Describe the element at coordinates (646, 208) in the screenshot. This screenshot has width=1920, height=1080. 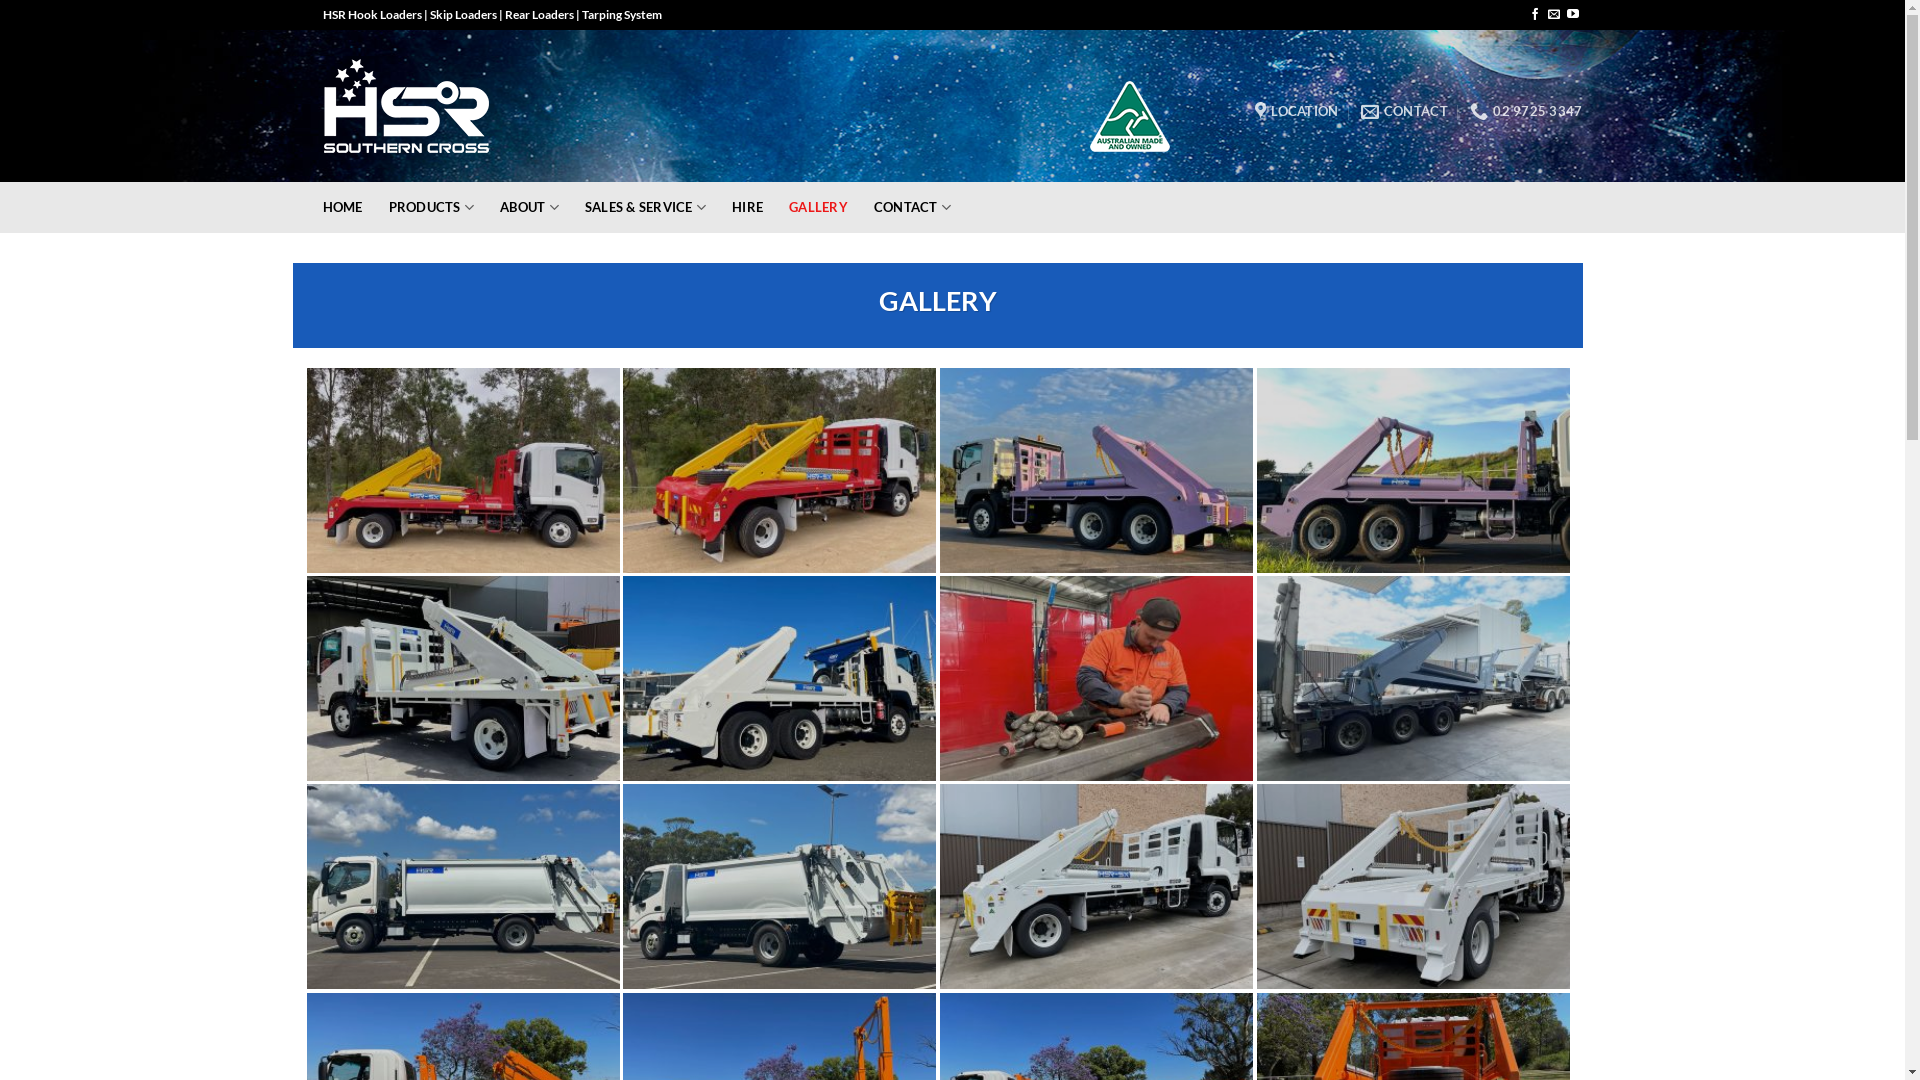
I see `SALES & SERVICE` at that location.